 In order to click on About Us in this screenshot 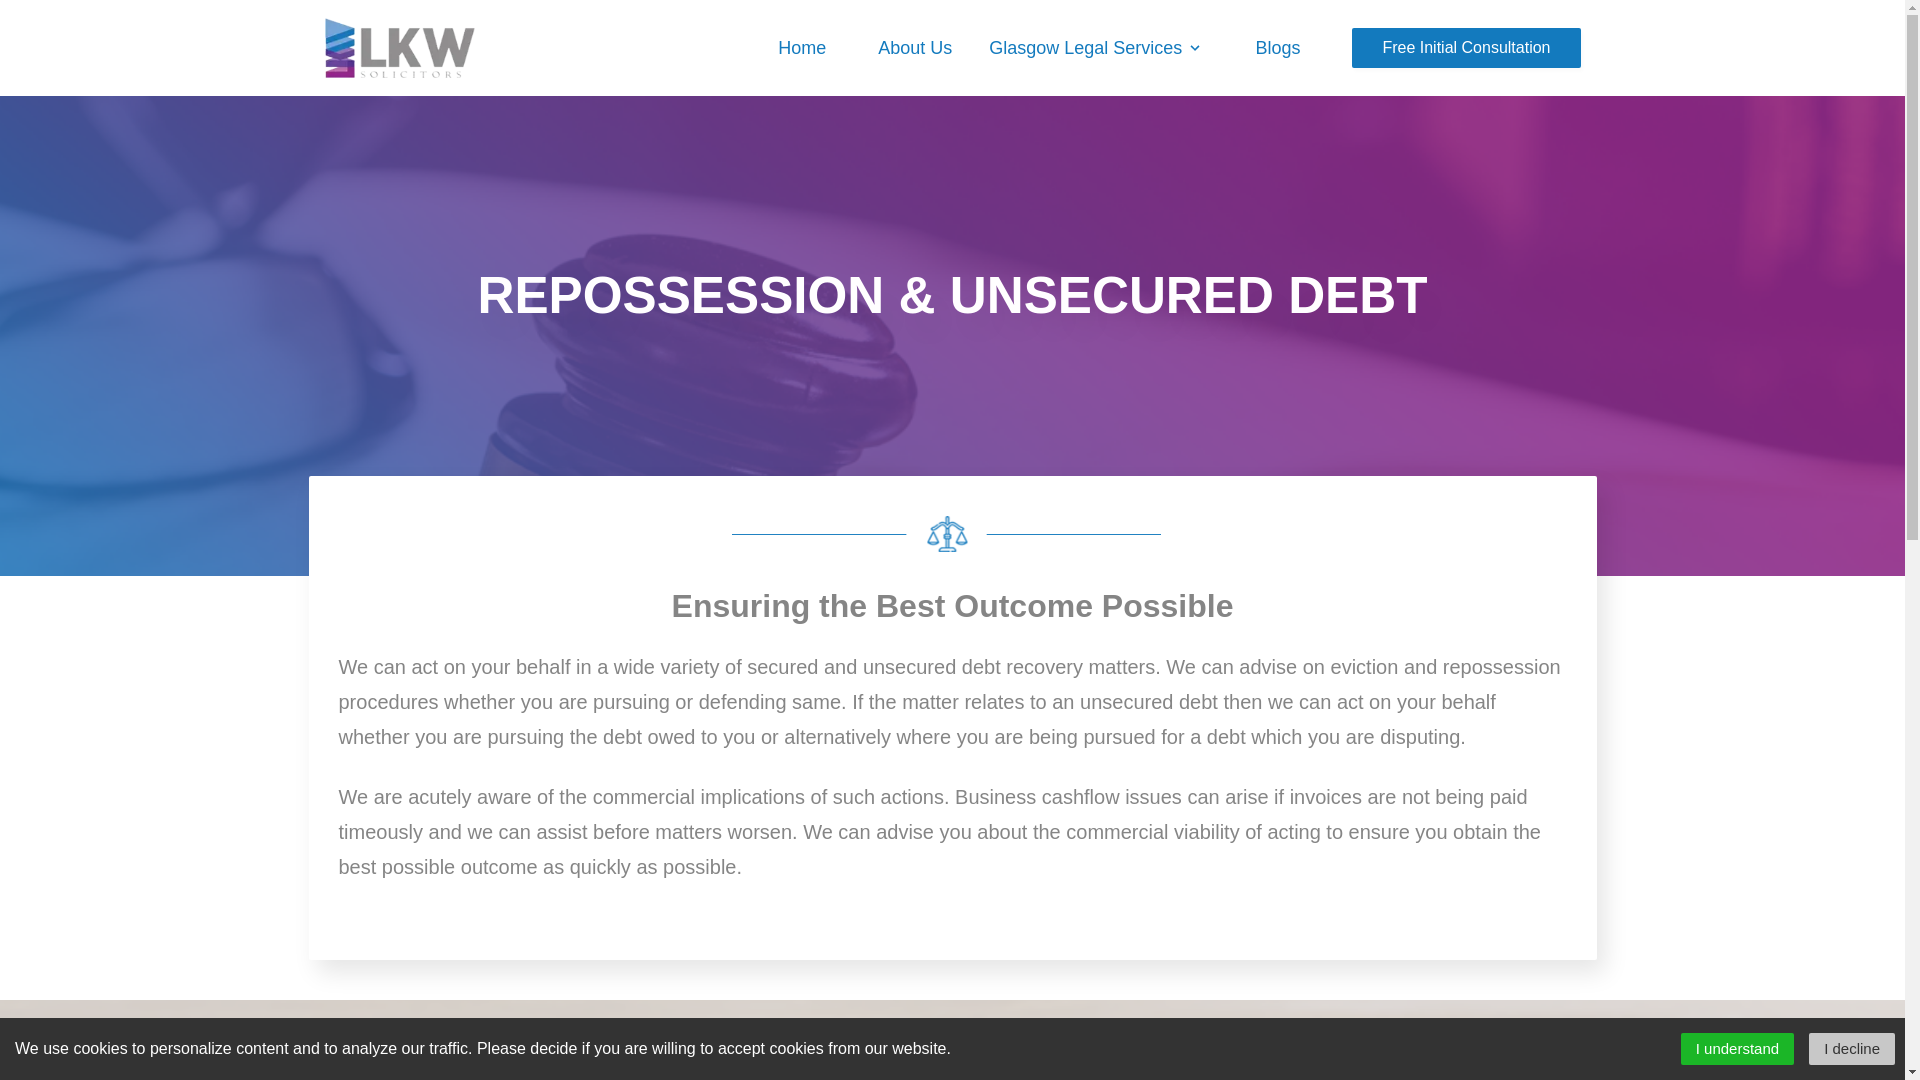, I will do `click(914, 47)`.